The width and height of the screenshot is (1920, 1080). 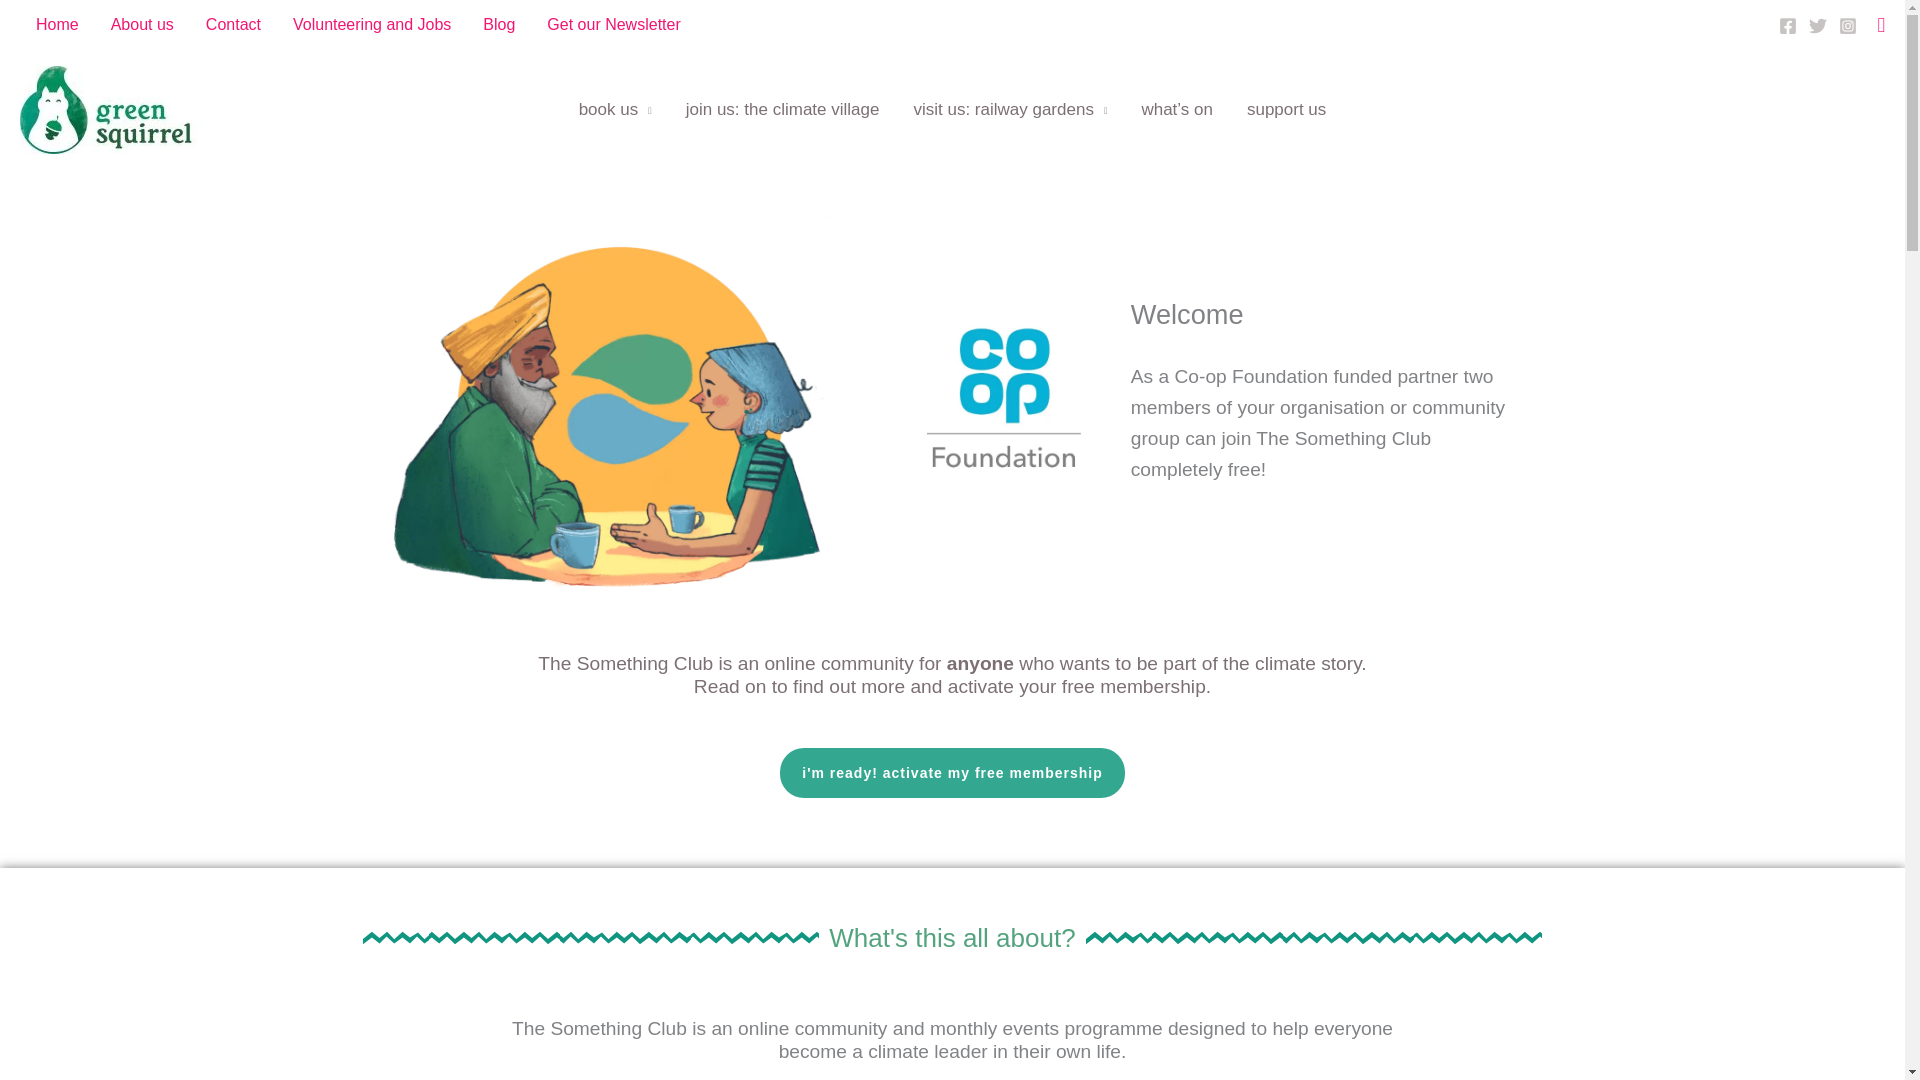 I want to click on visit us: railway gardens, so click(x=1010, y=109).